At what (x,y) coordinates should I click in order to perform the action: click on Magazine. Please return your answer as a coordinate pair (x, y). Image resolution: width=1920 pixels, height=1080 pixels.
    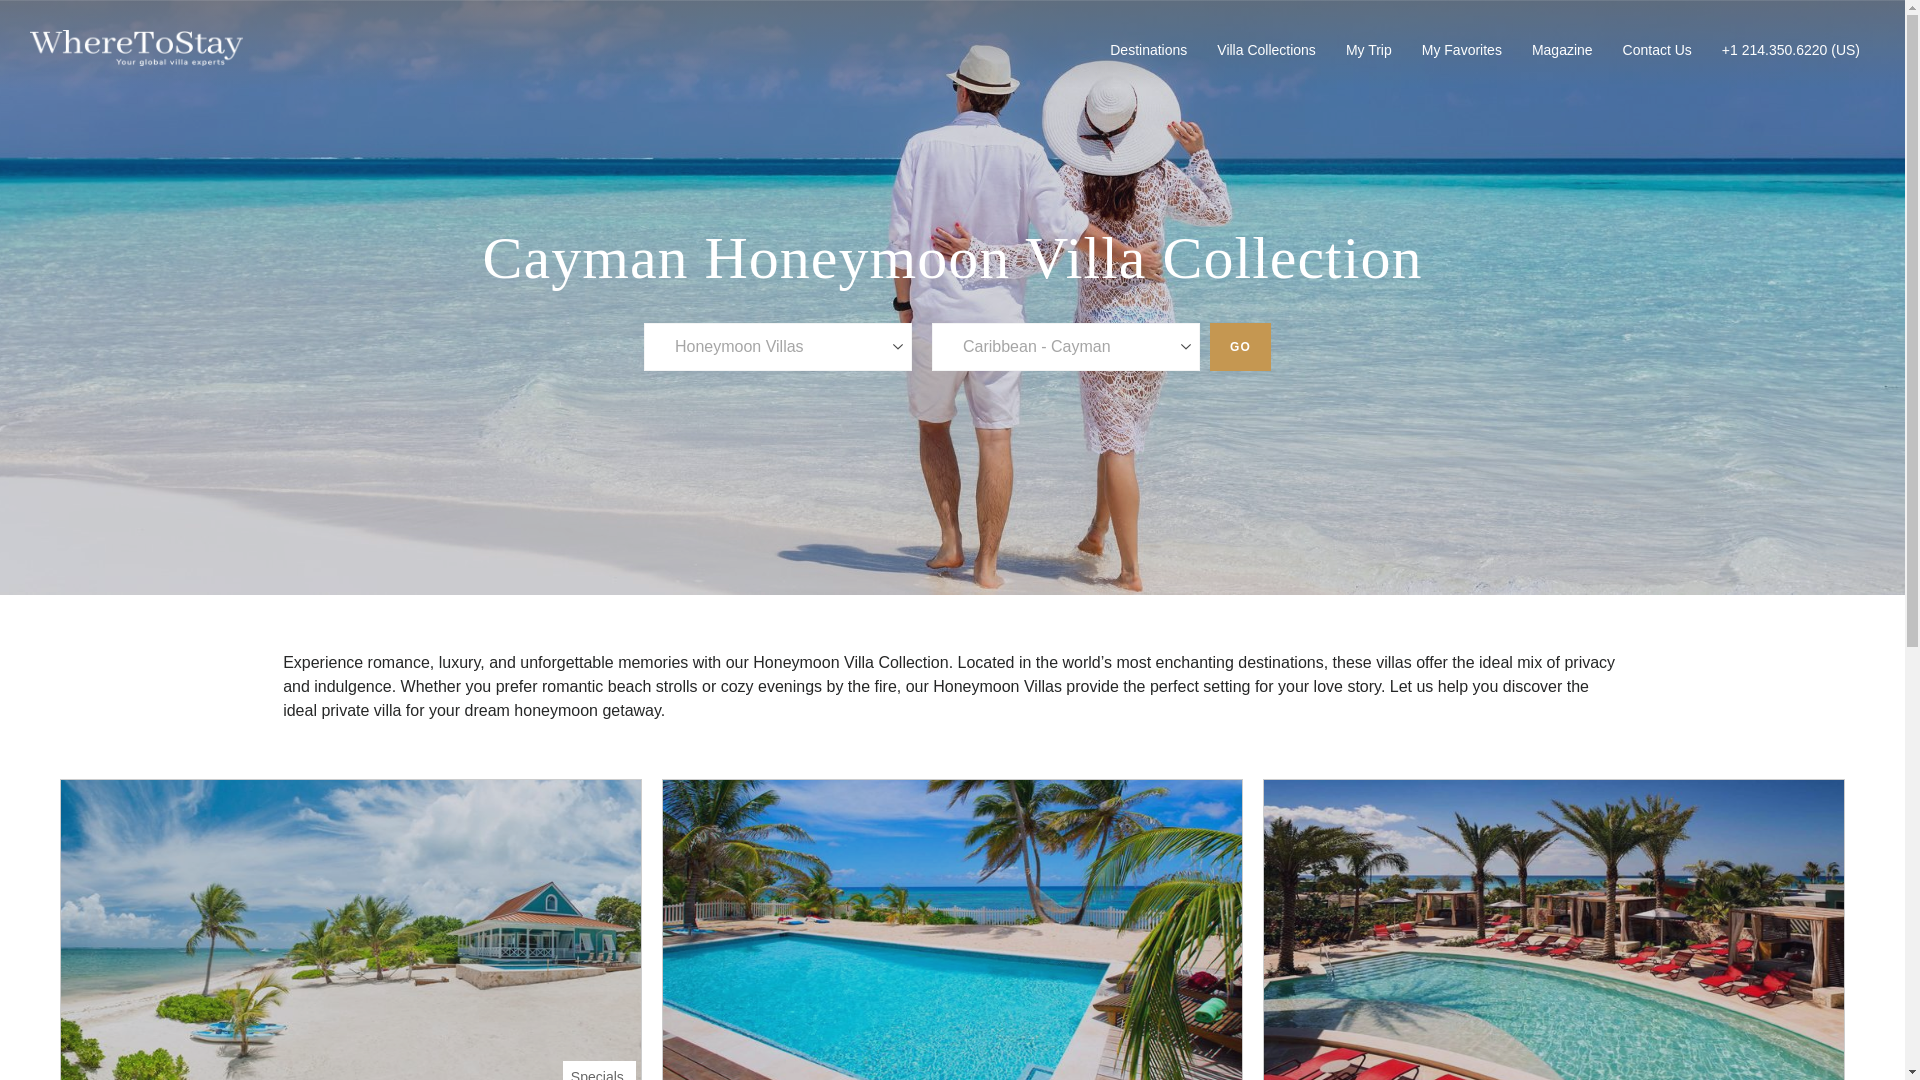
    Looking at the image, I should click on (1562, 49).